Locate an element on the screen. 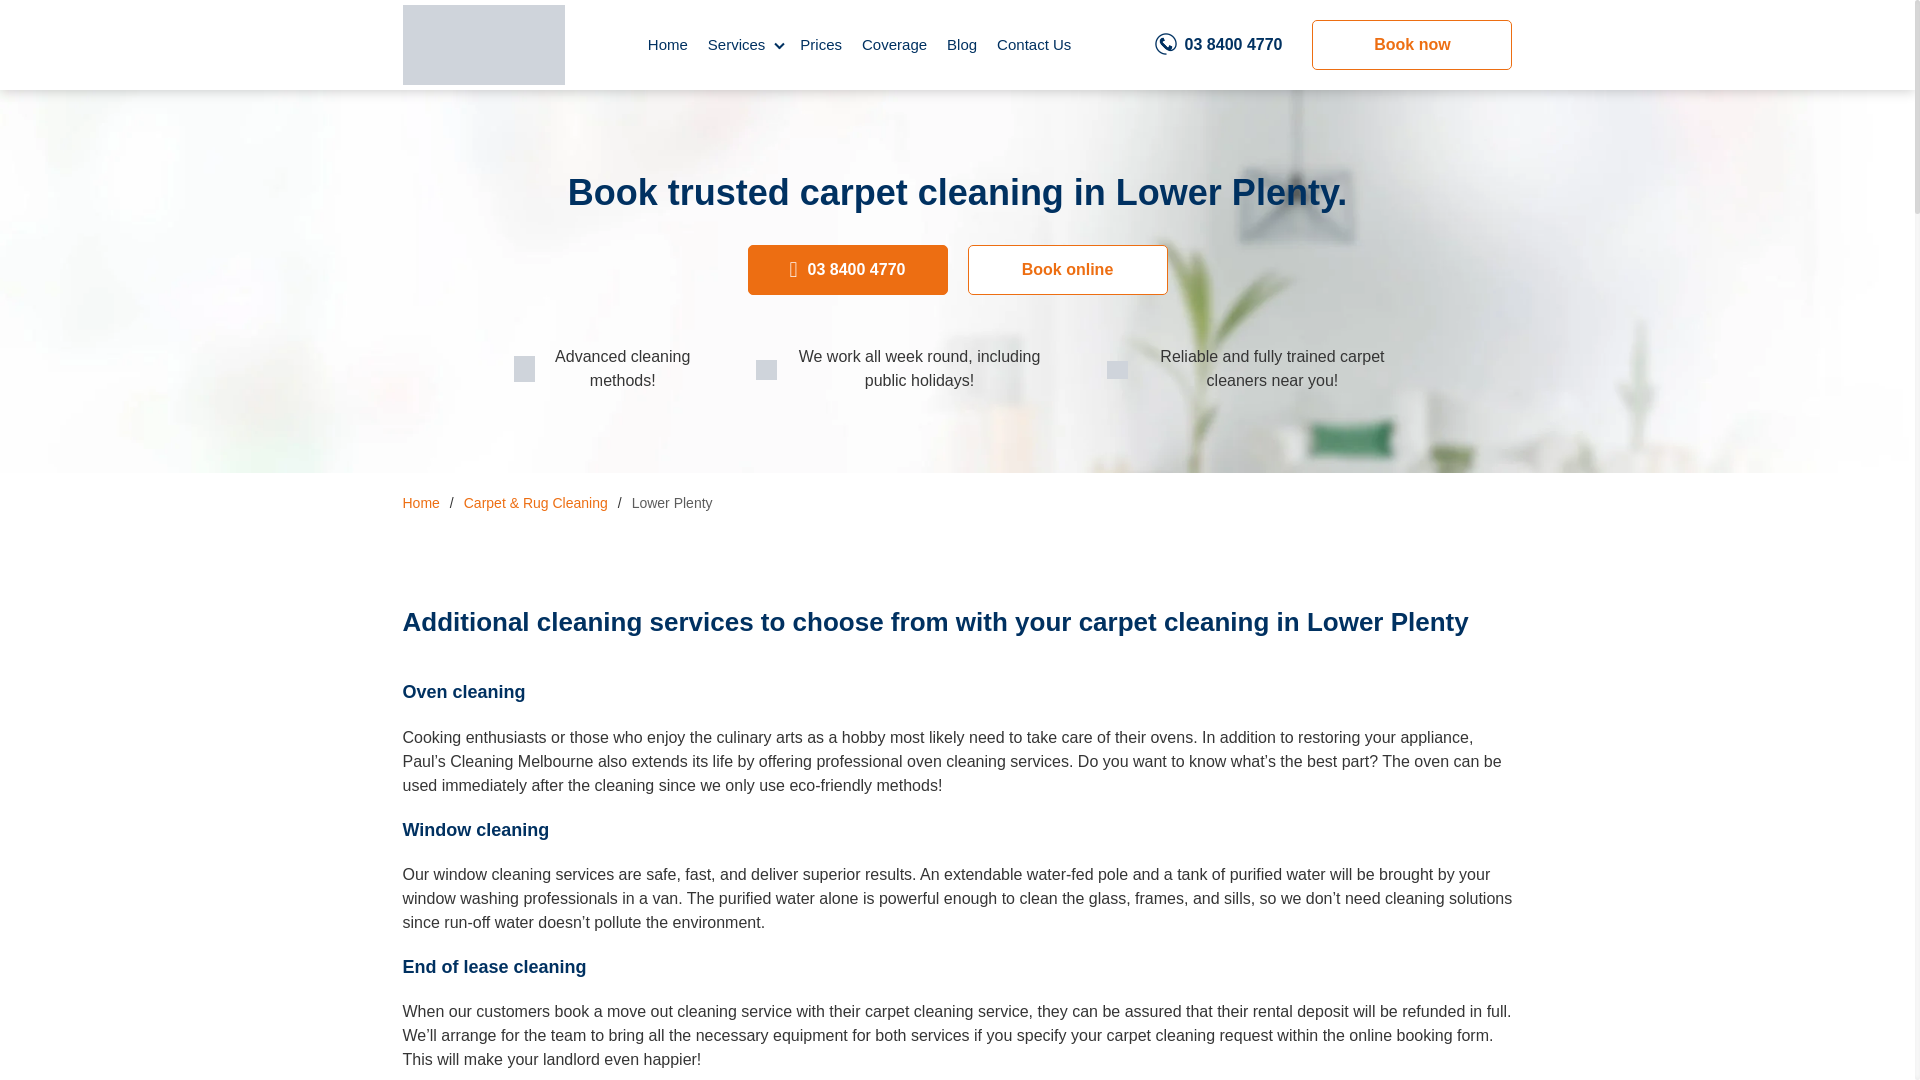  Services is located at coordinates (744, 44).